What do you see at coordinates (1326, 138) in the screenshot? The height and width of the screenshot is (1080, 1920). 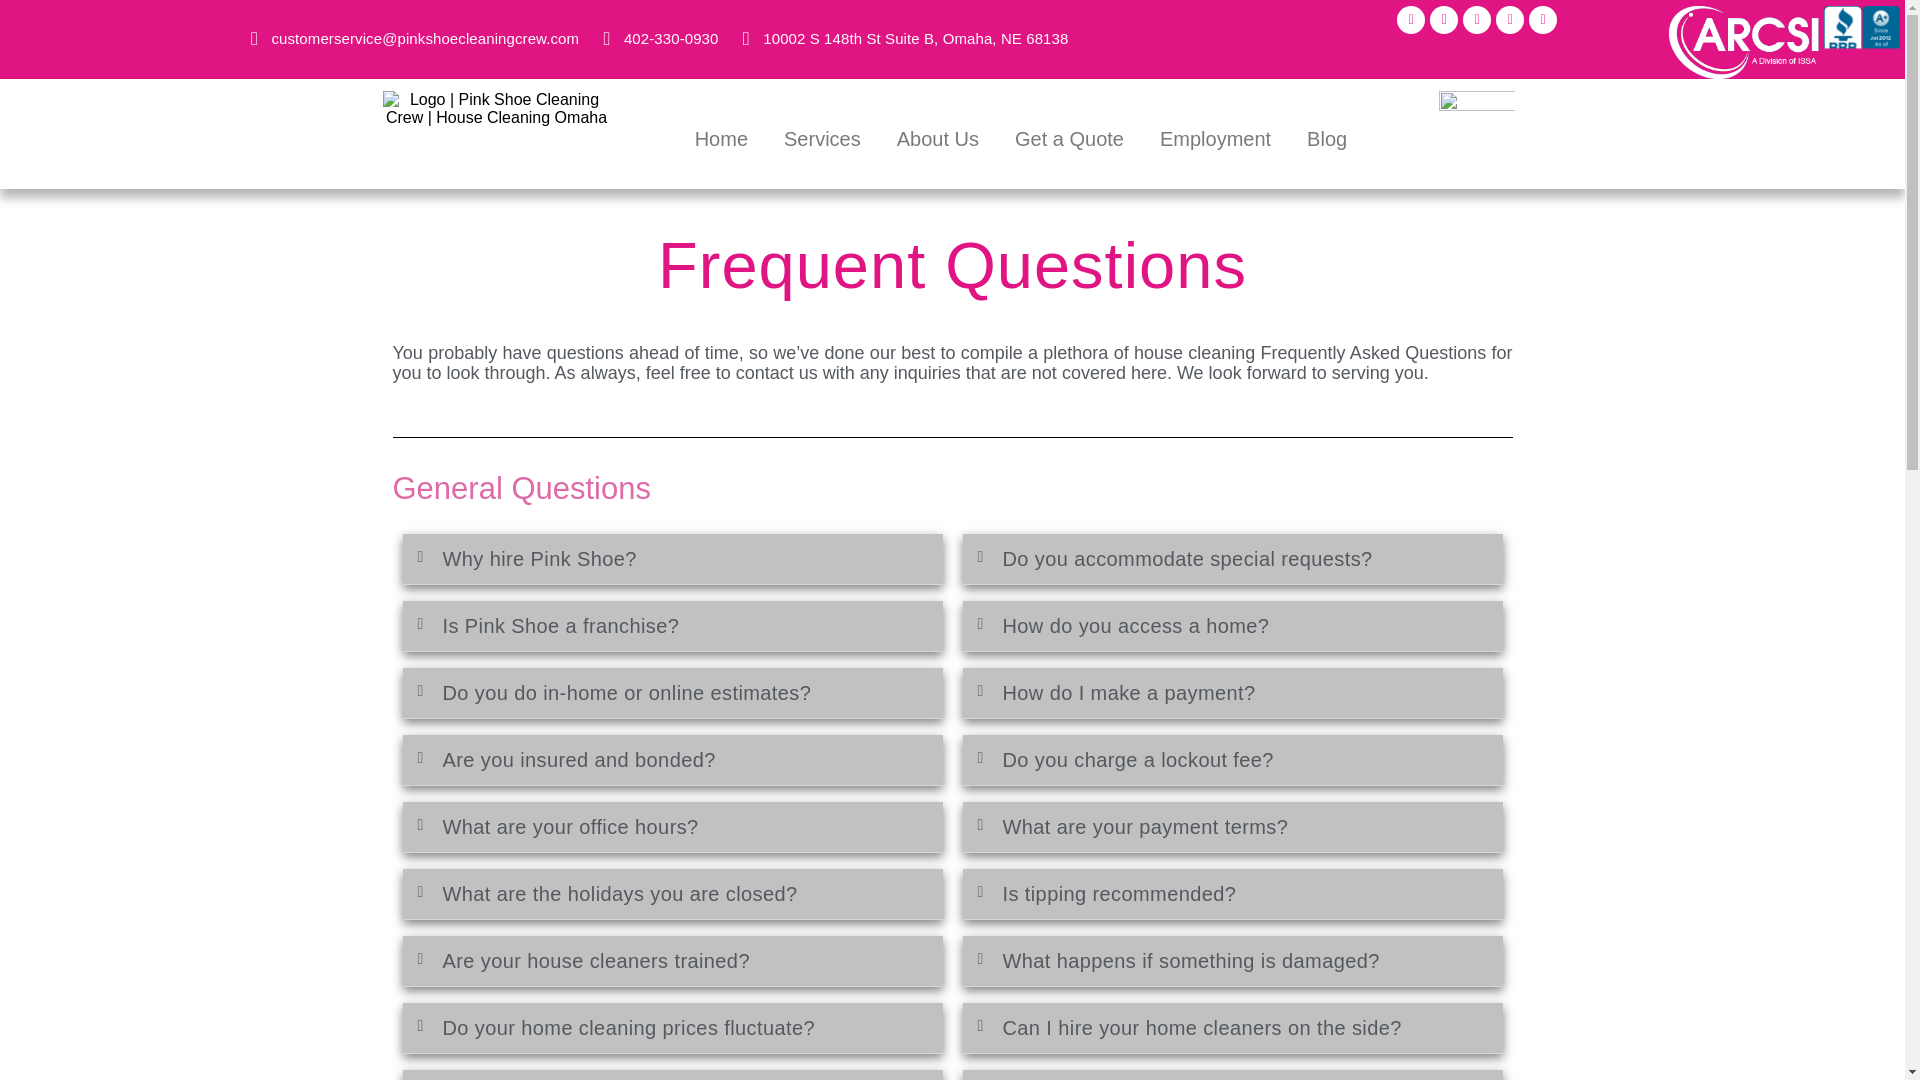 I see `Blog` at bounding box center [1326, 138].